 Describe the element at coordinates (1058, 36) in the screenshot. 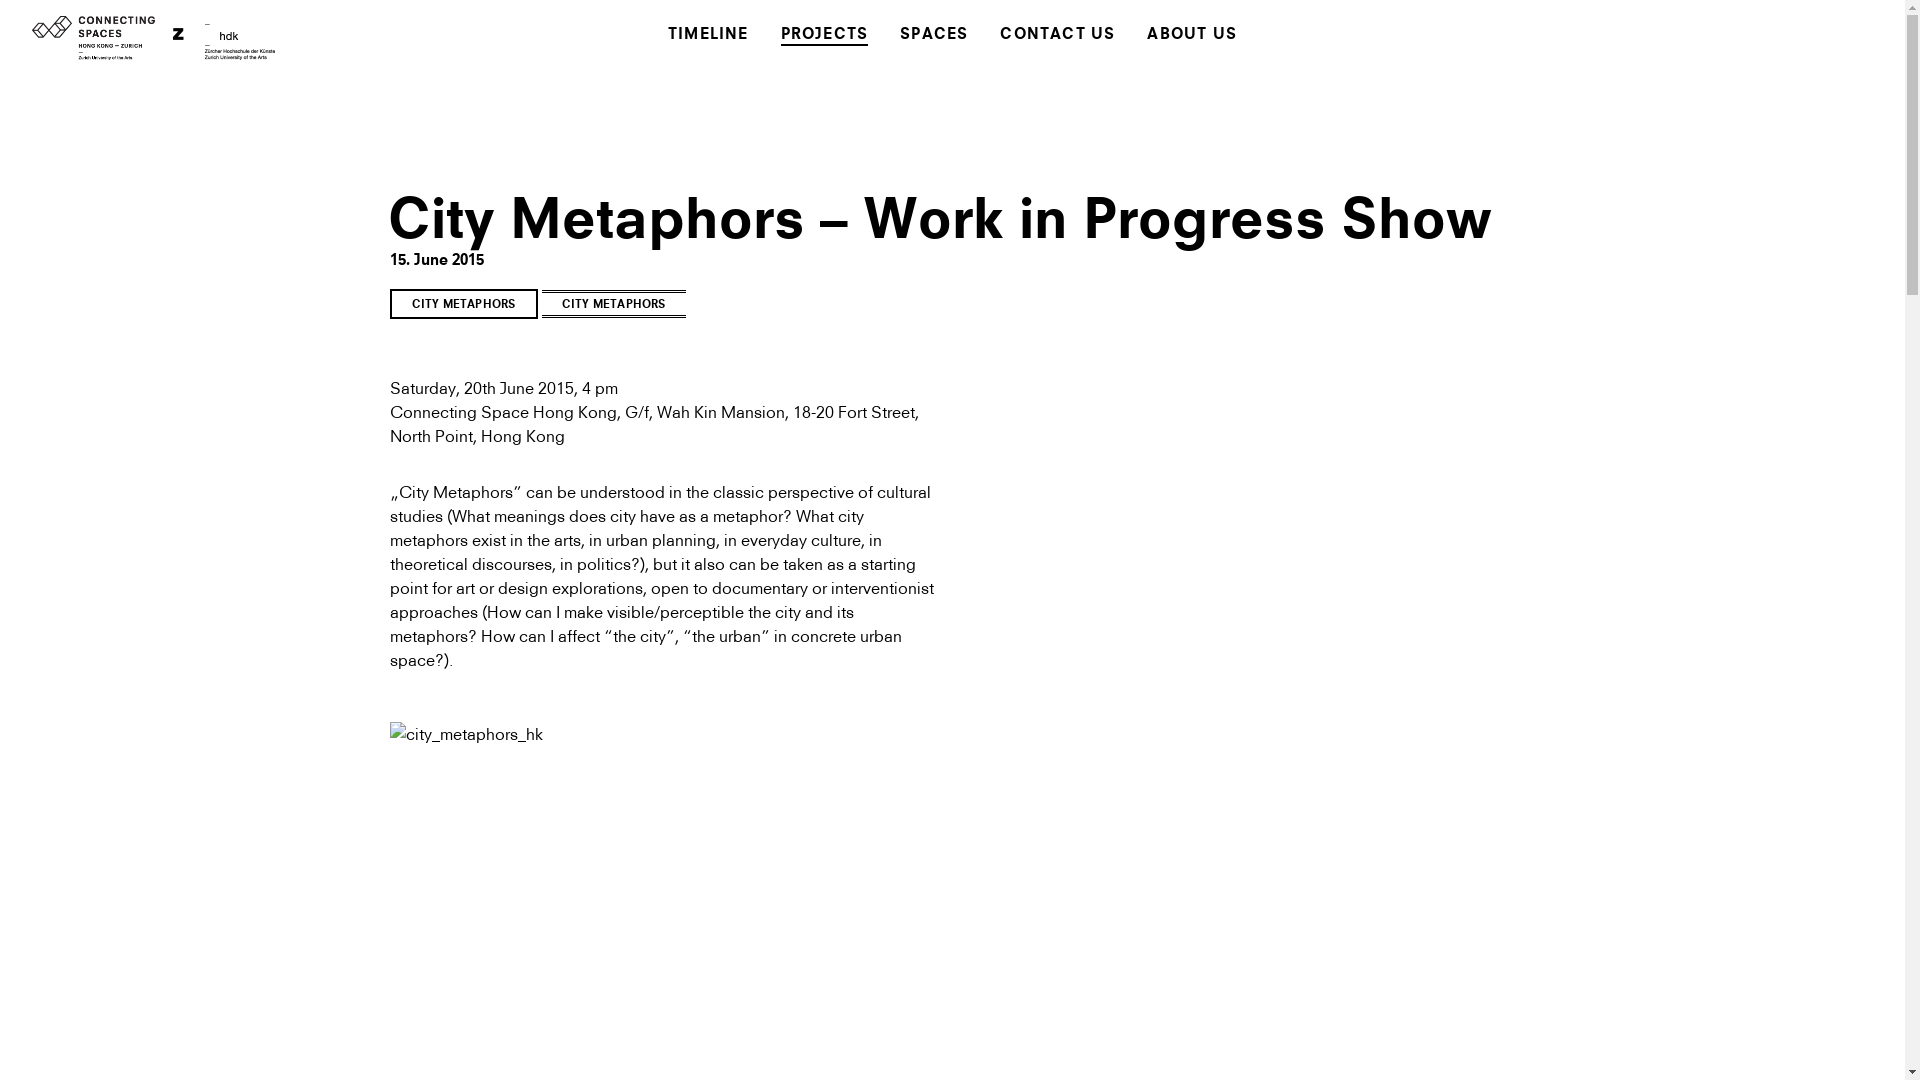

I see `CONTACT US` at that location.